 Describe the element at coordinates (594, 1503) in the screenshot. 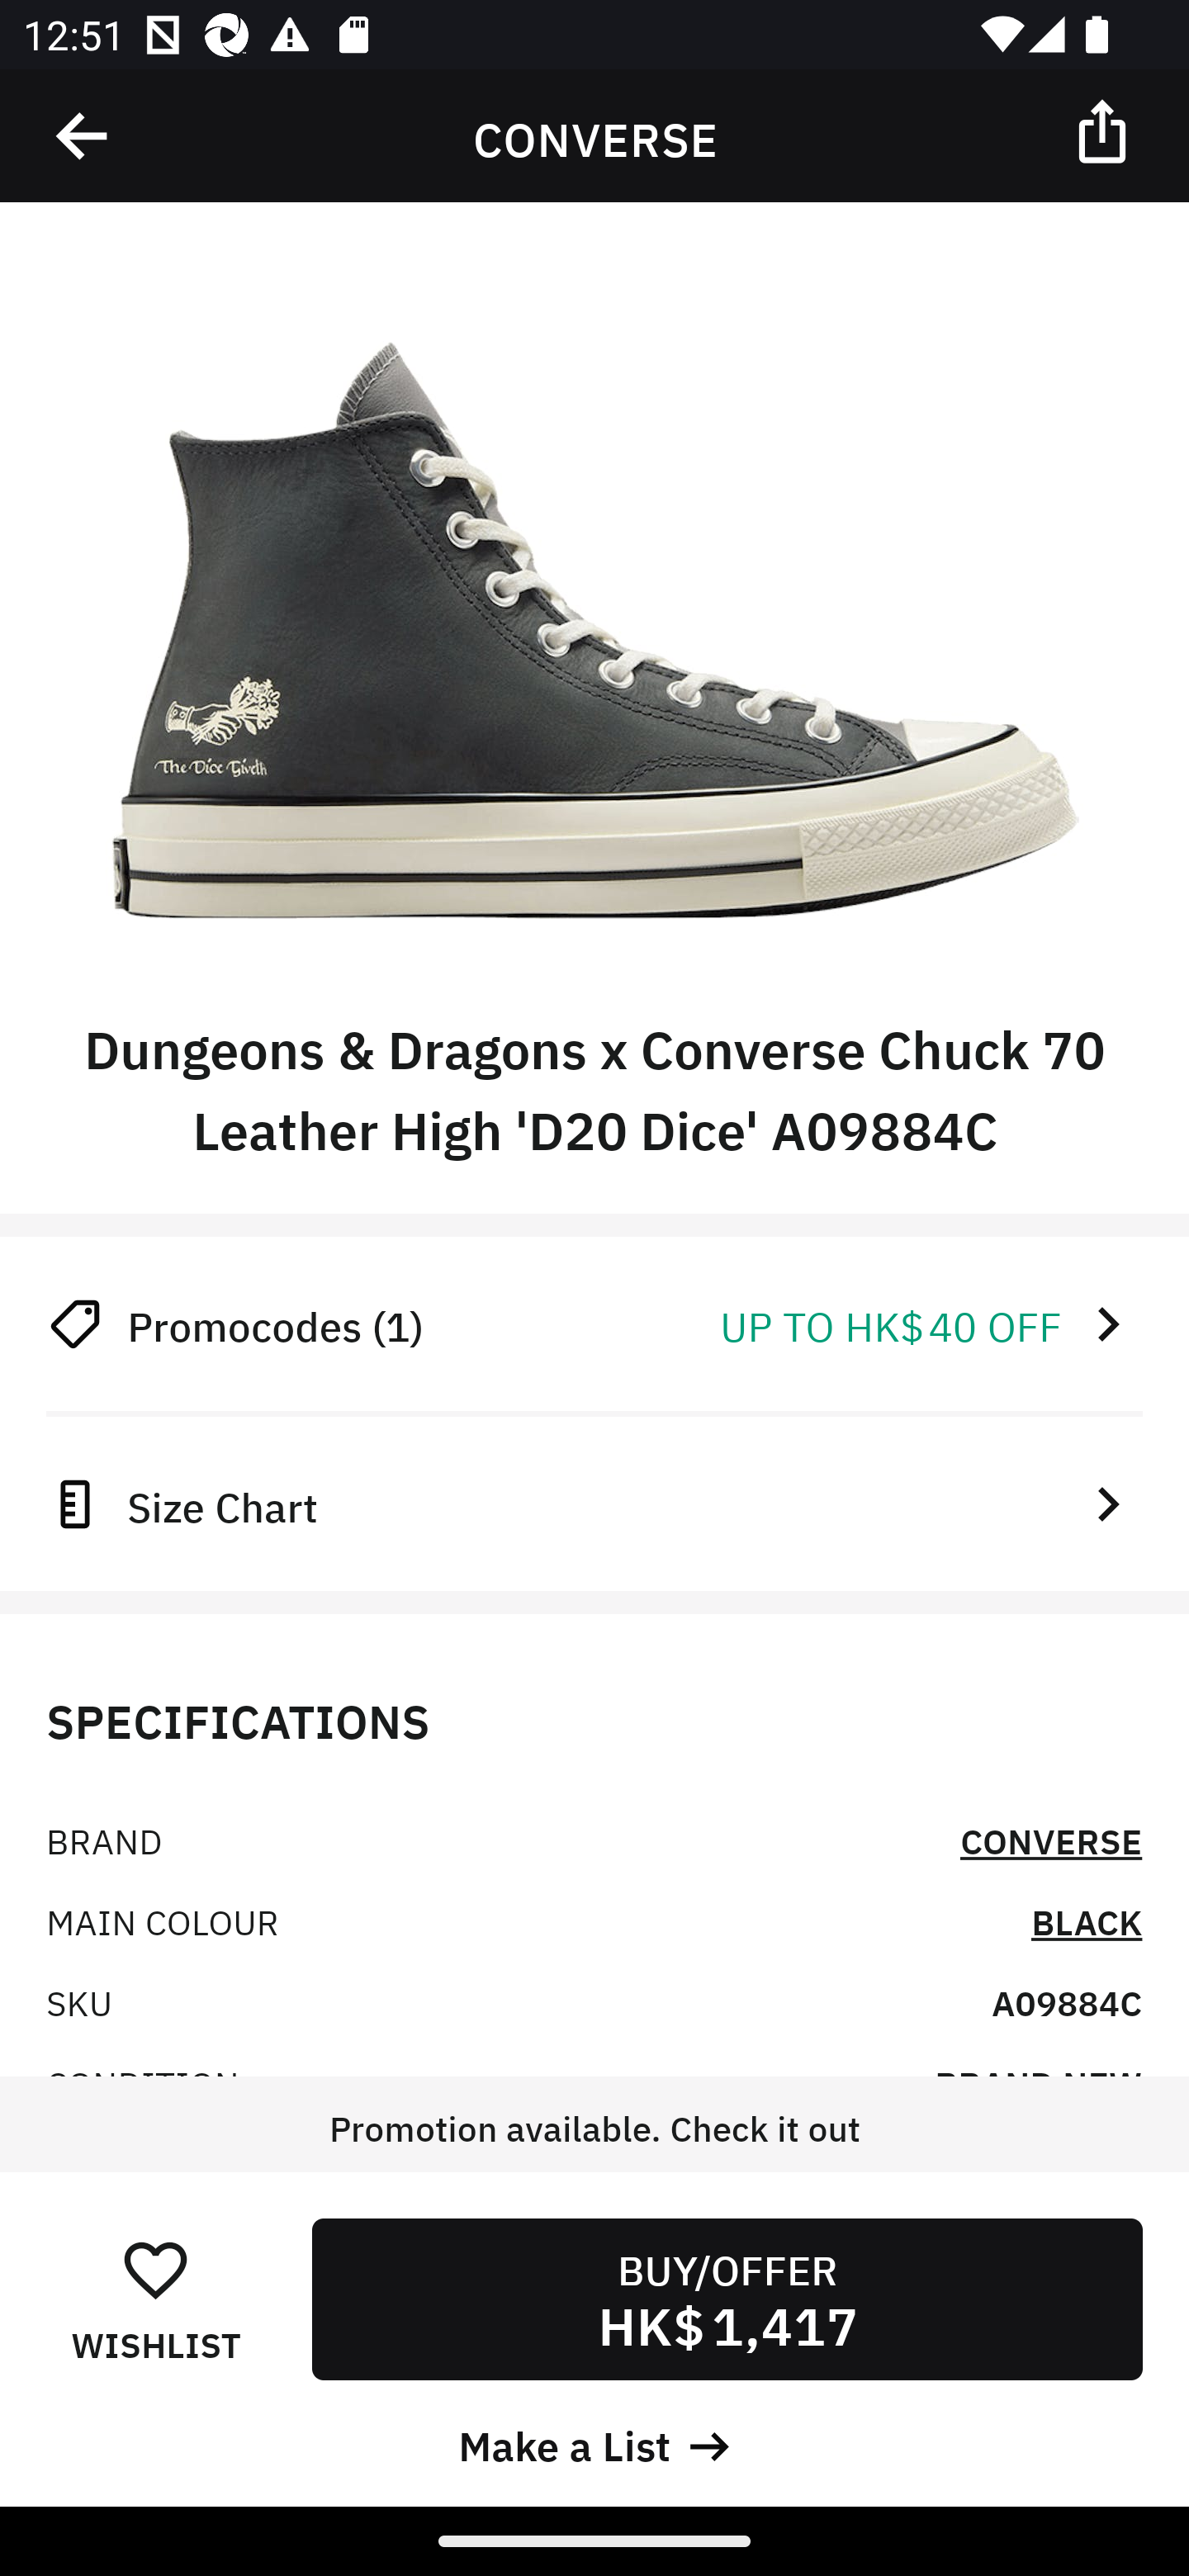

I see `Size Chart ` at that location.